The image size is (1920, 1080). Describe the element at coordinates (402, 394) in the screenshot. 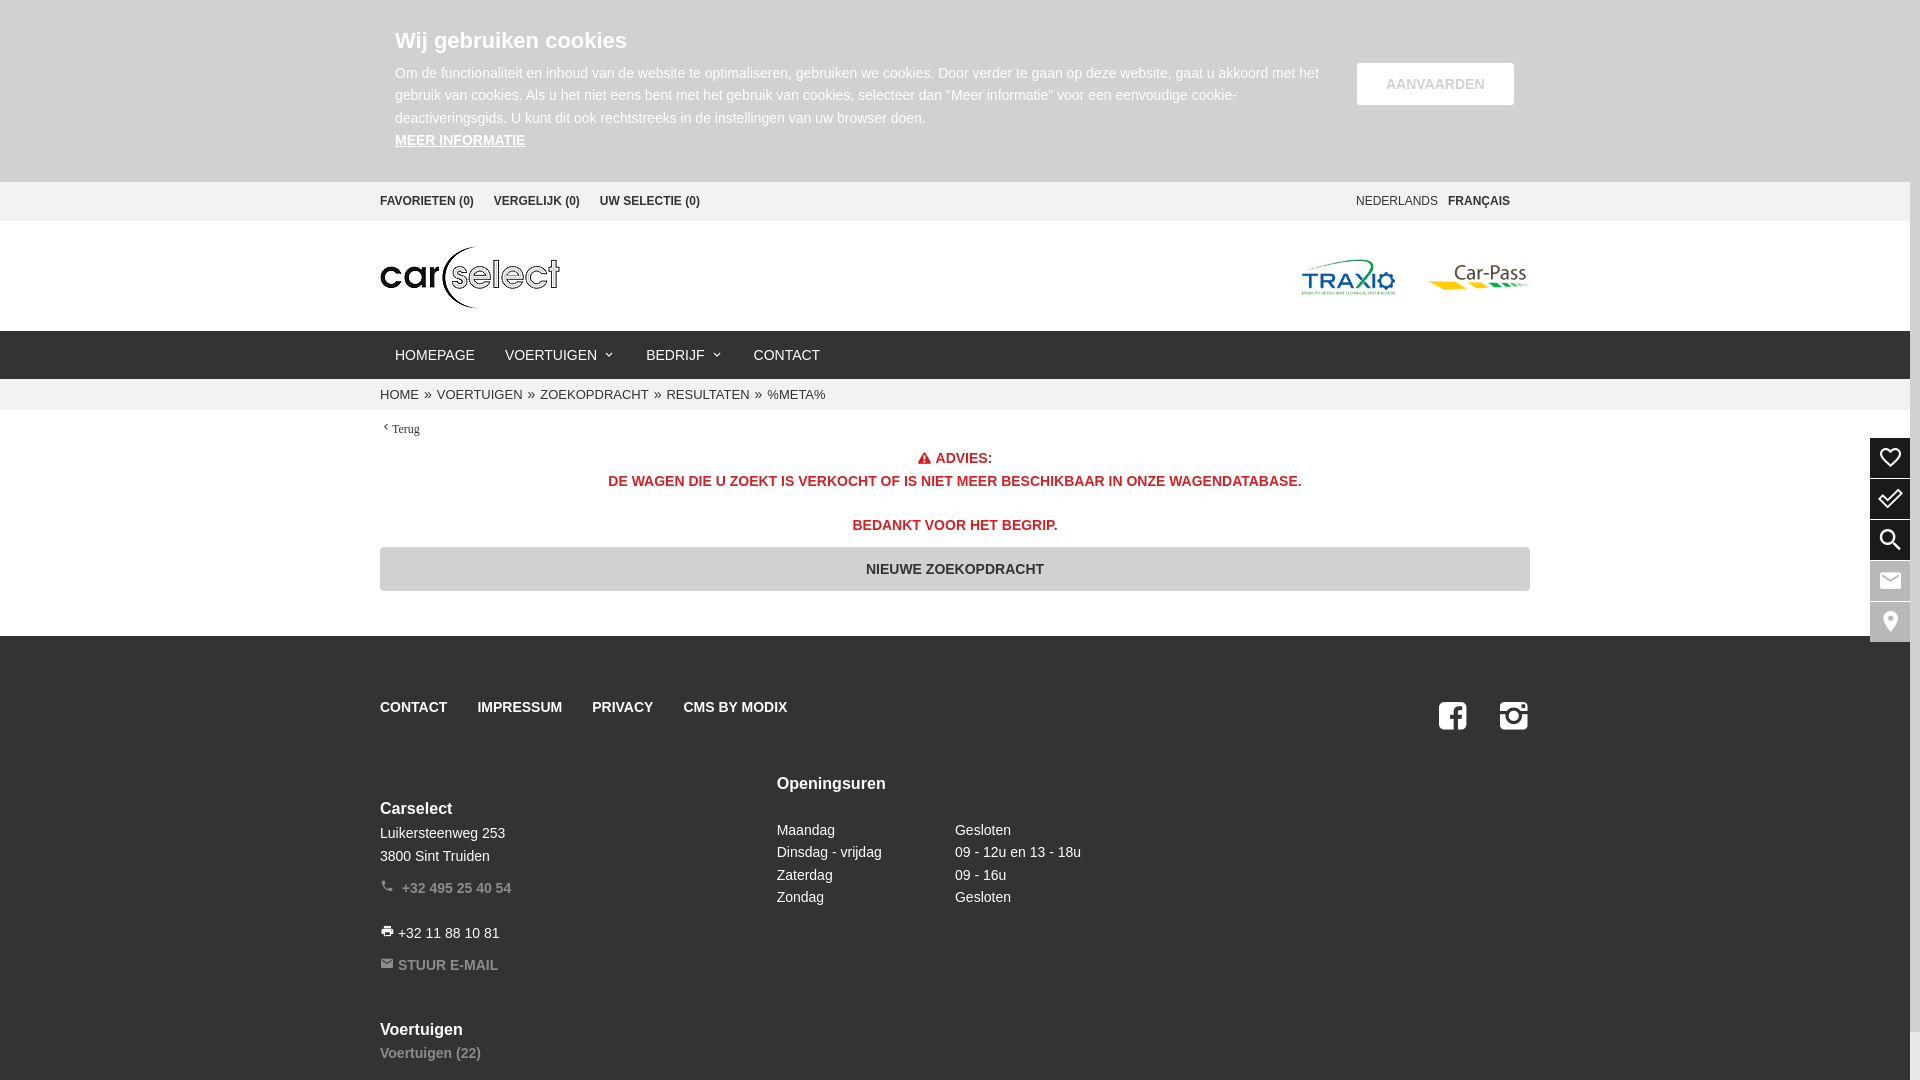

I see `HOME` at that location.